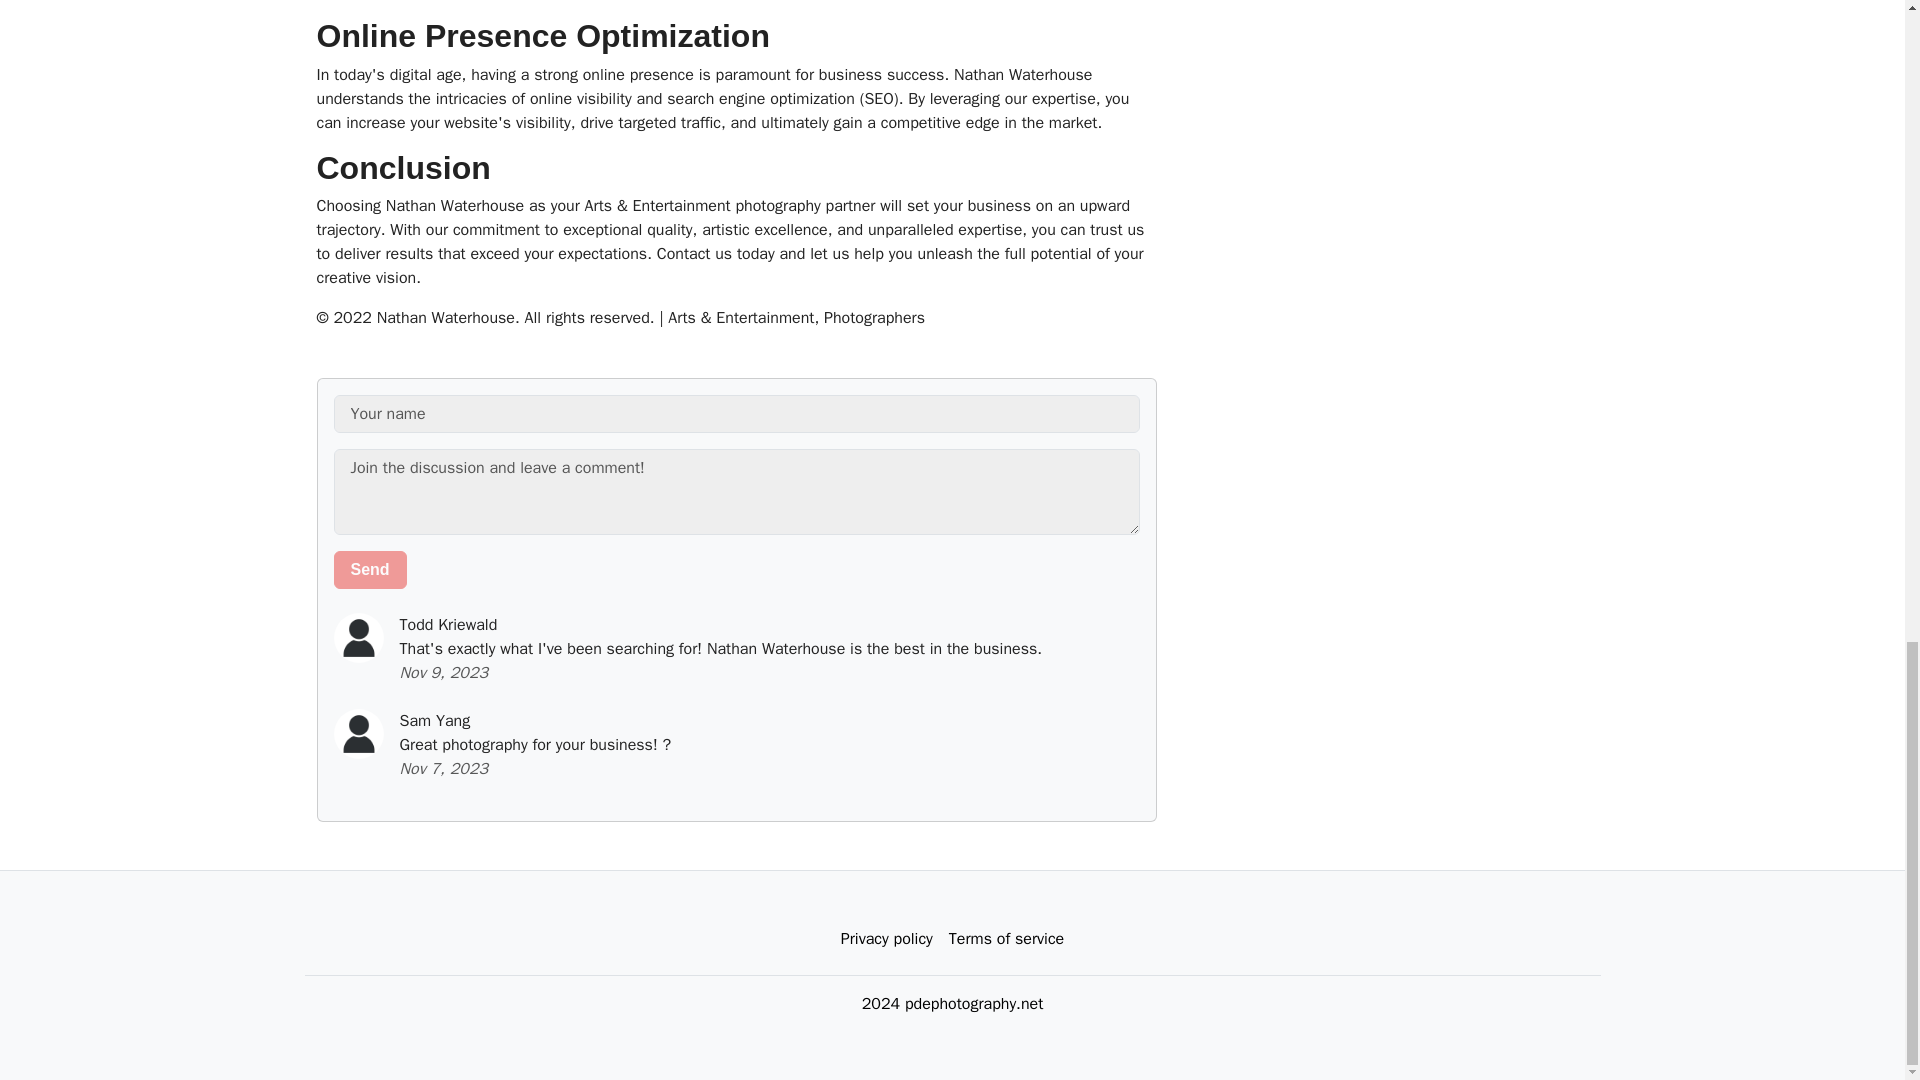 This screenshot has height=1080, width=1920. Describe the element at coordinates (1006, 939) in the screenshot. I see `Terms of service` at that location.